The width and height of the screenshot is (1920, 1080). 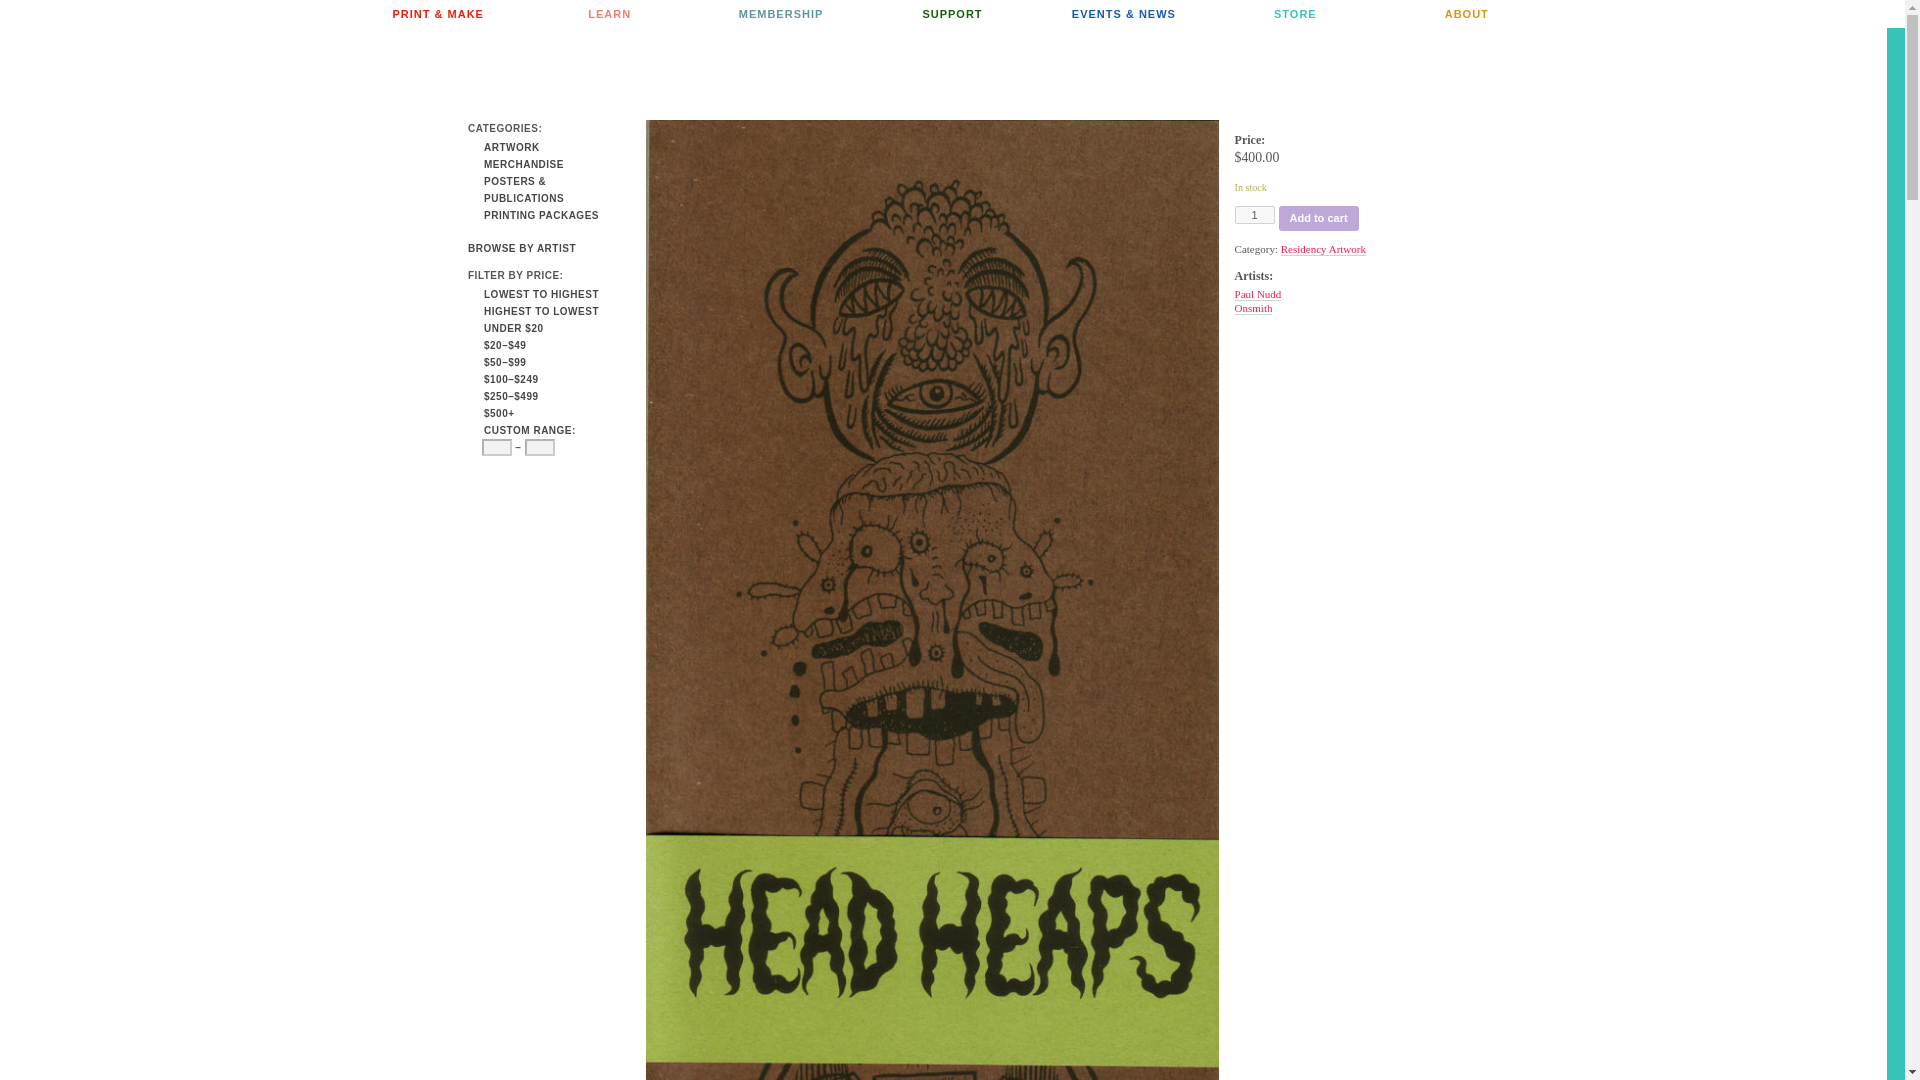 I want to click on ARTWORK, so click(x=504, y=147).